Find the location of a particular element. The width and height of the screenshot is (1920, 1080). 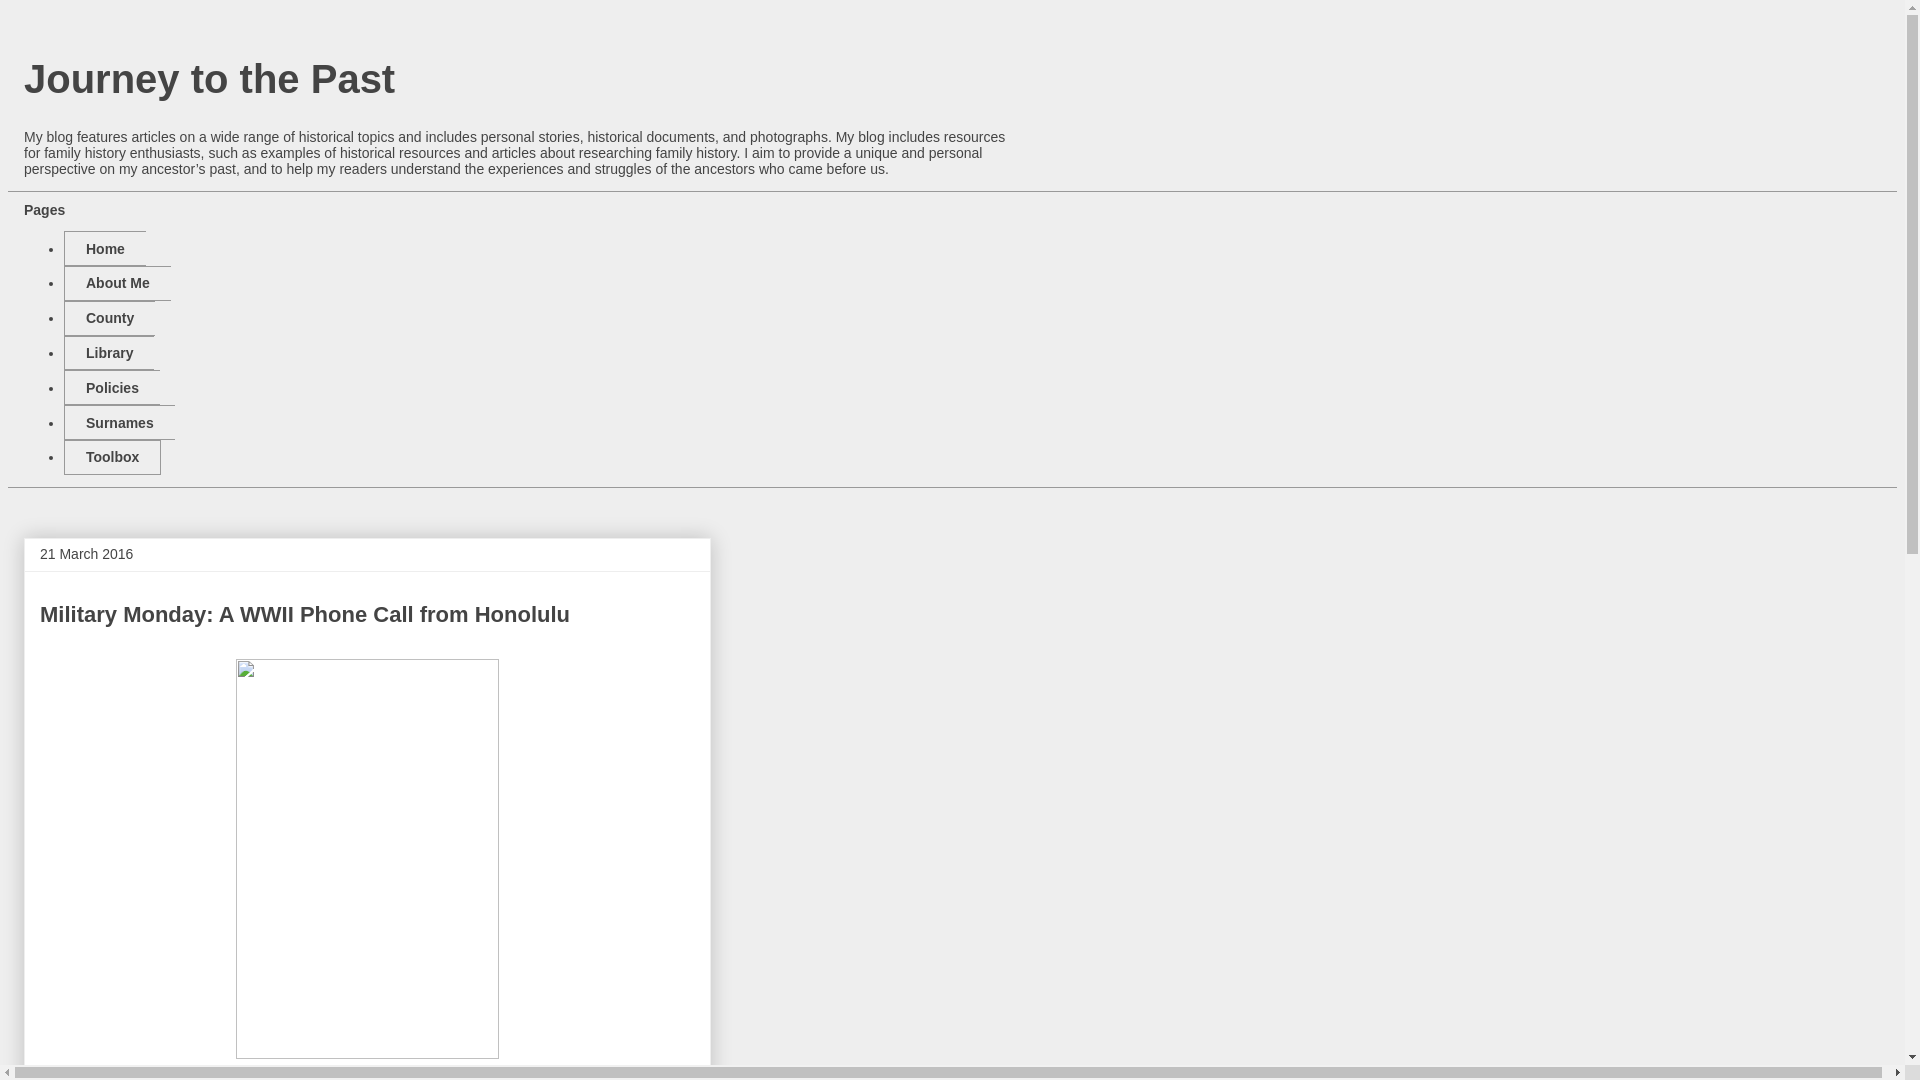

Journey to the Past is located at coordinates (209, 79).